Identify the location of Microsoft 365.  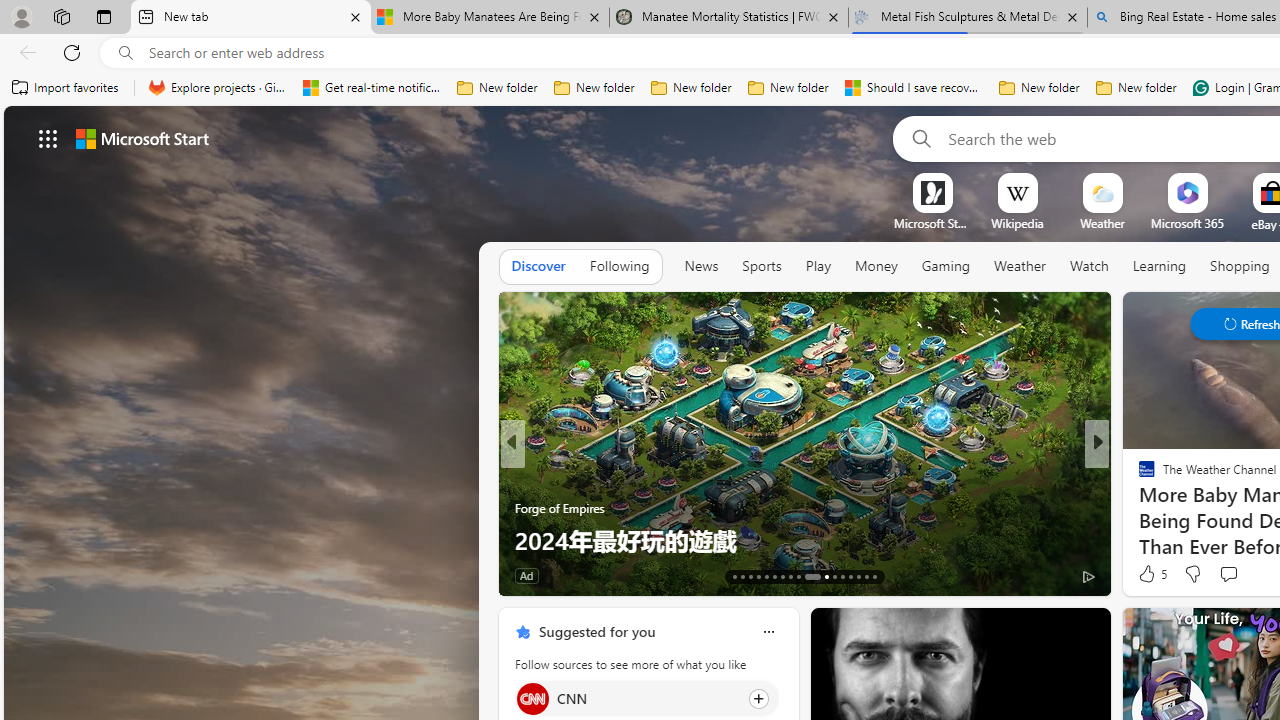
(1186, 223).